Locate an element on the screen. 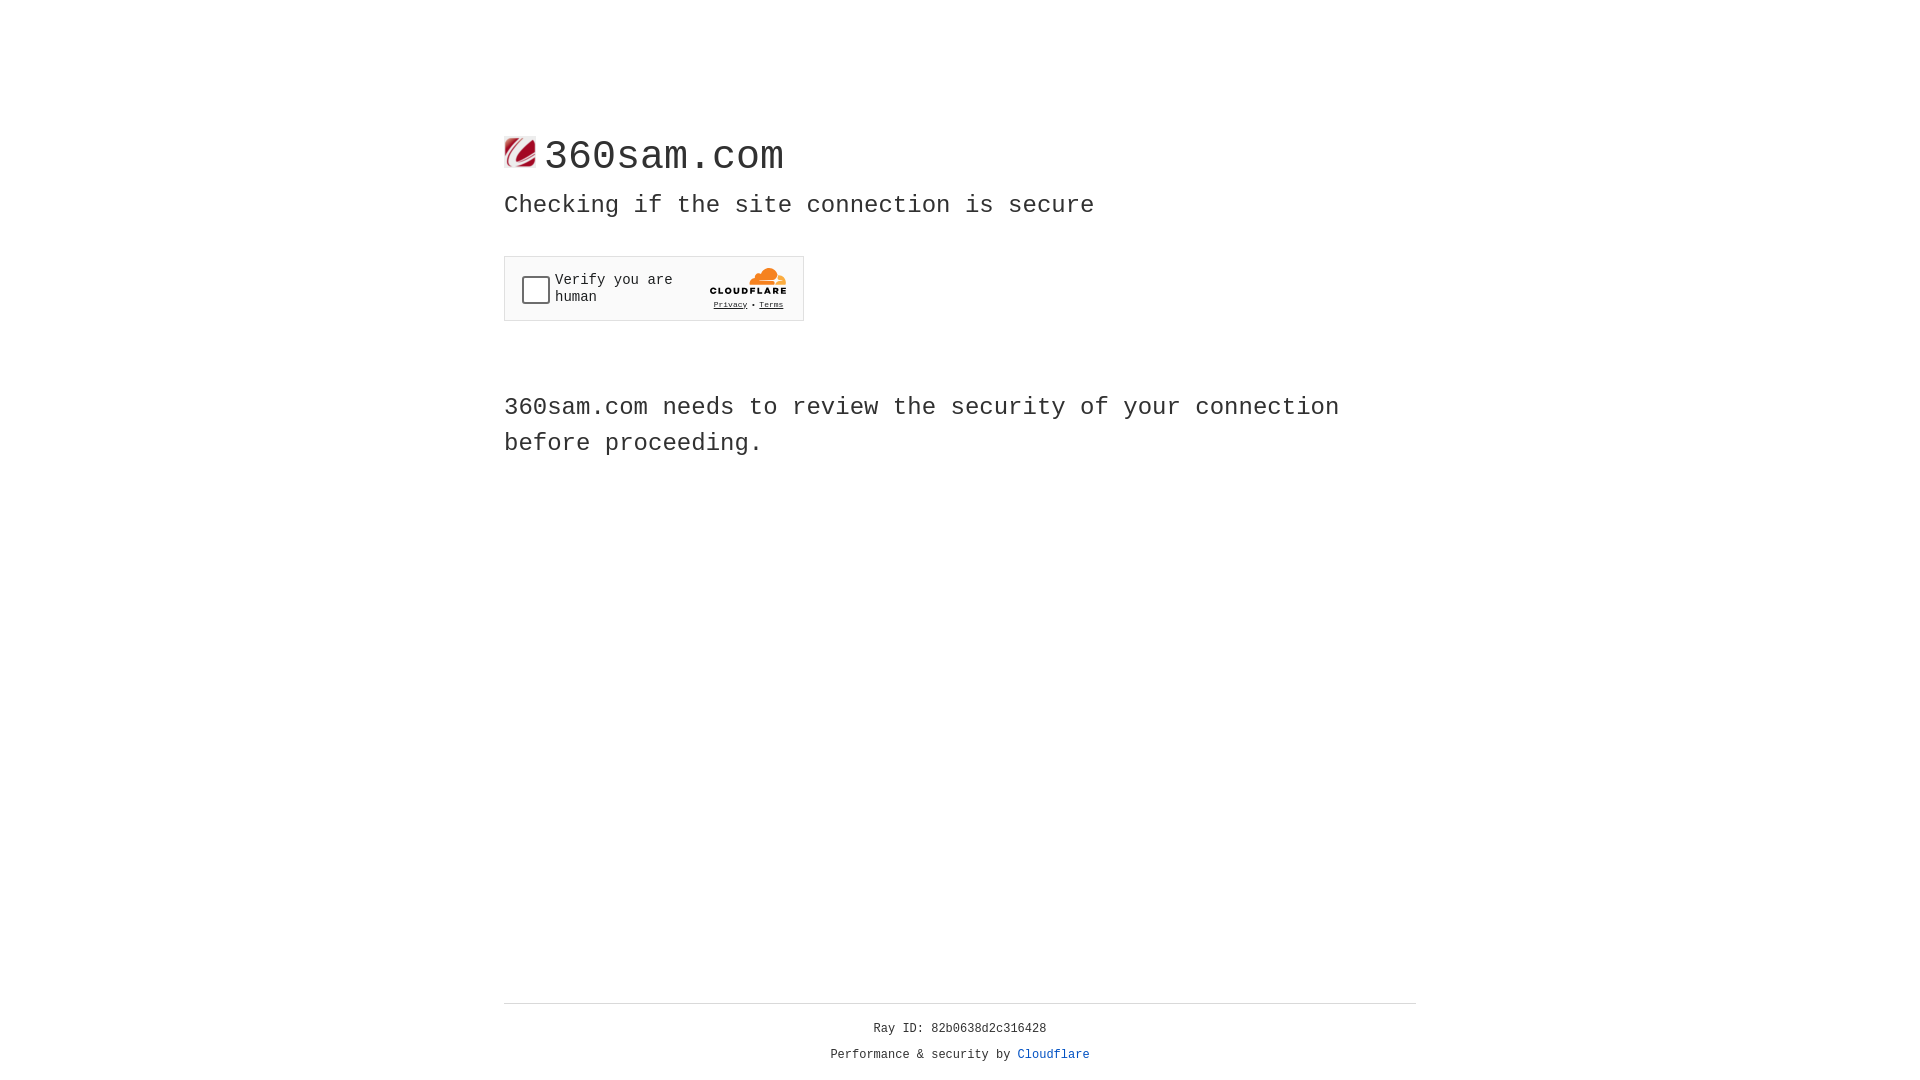  Cloudflare is located at coordinates (1054, 1055).